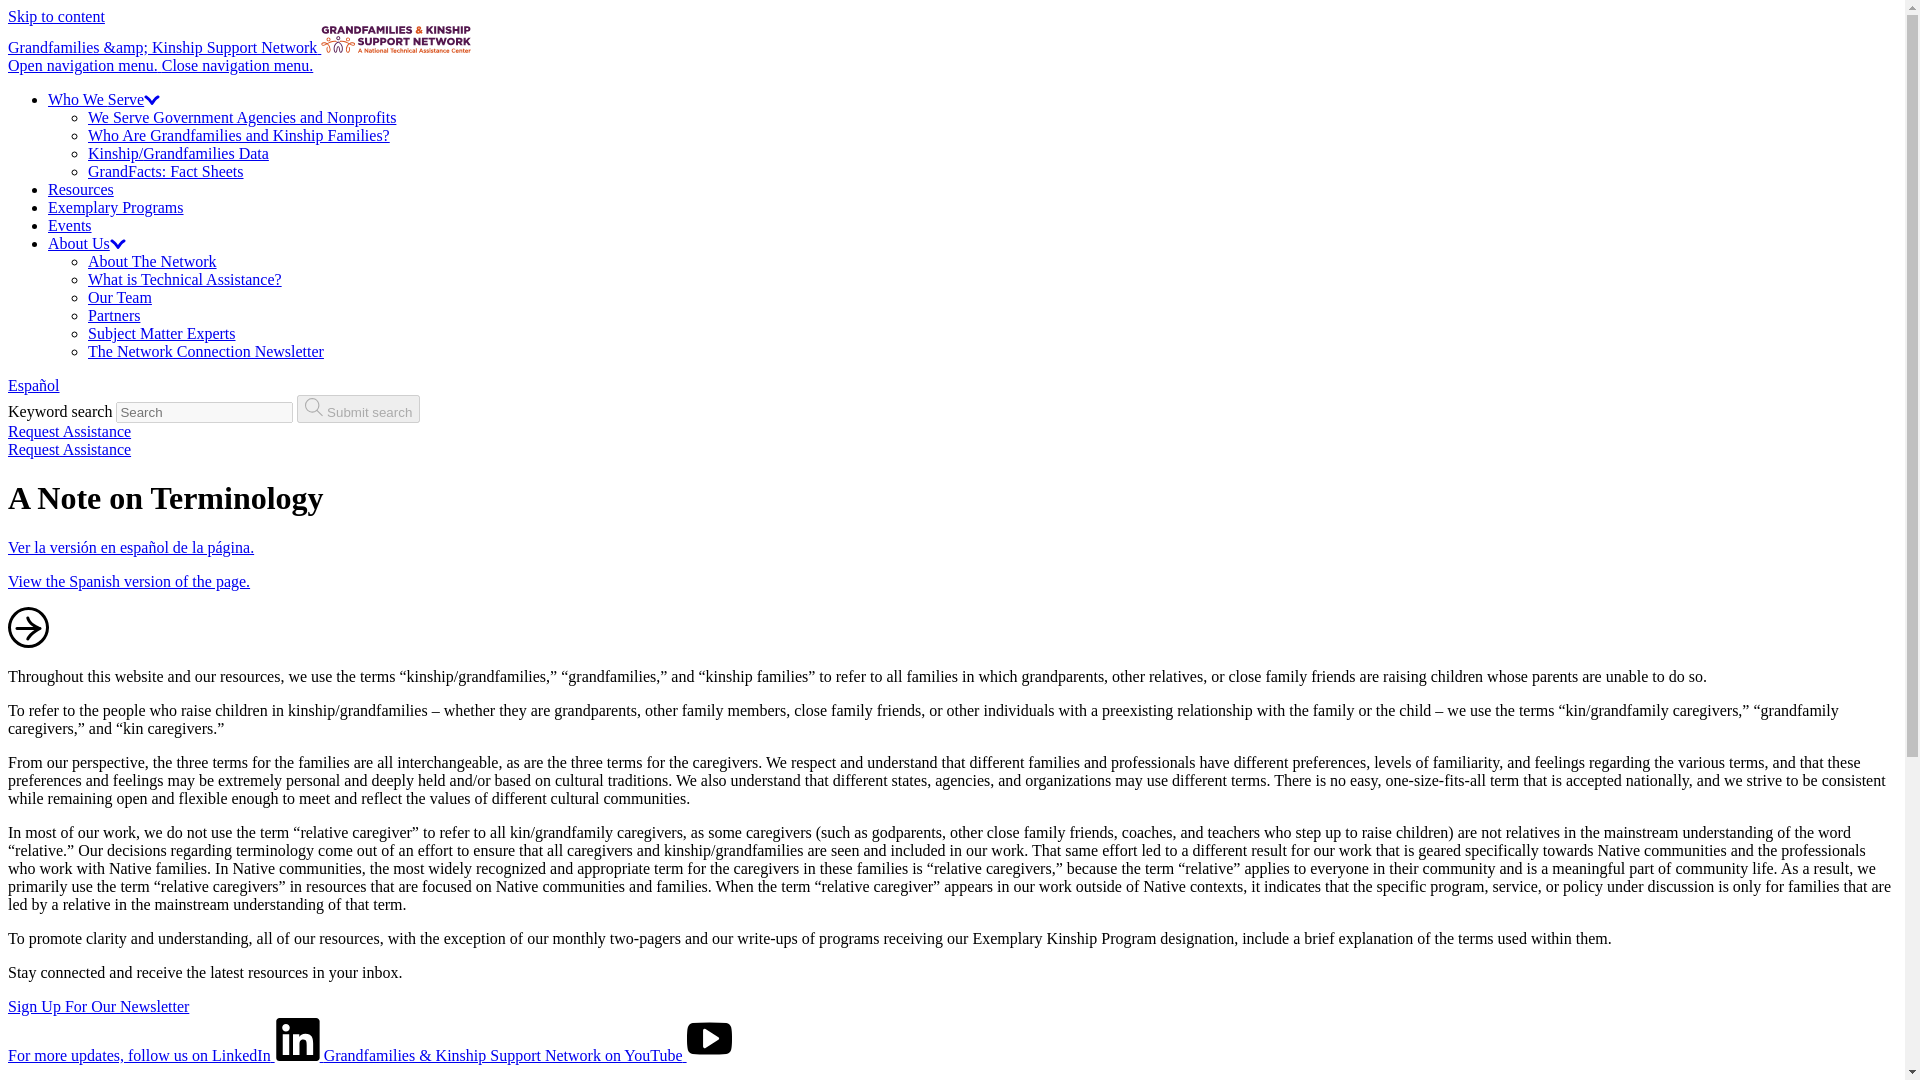 The width and height of the screenshot is (1920, 1080). What do you see at coordinates (68, 448) in the screenshot?
I see `Request Assistance` at bounding box center [68, 448].